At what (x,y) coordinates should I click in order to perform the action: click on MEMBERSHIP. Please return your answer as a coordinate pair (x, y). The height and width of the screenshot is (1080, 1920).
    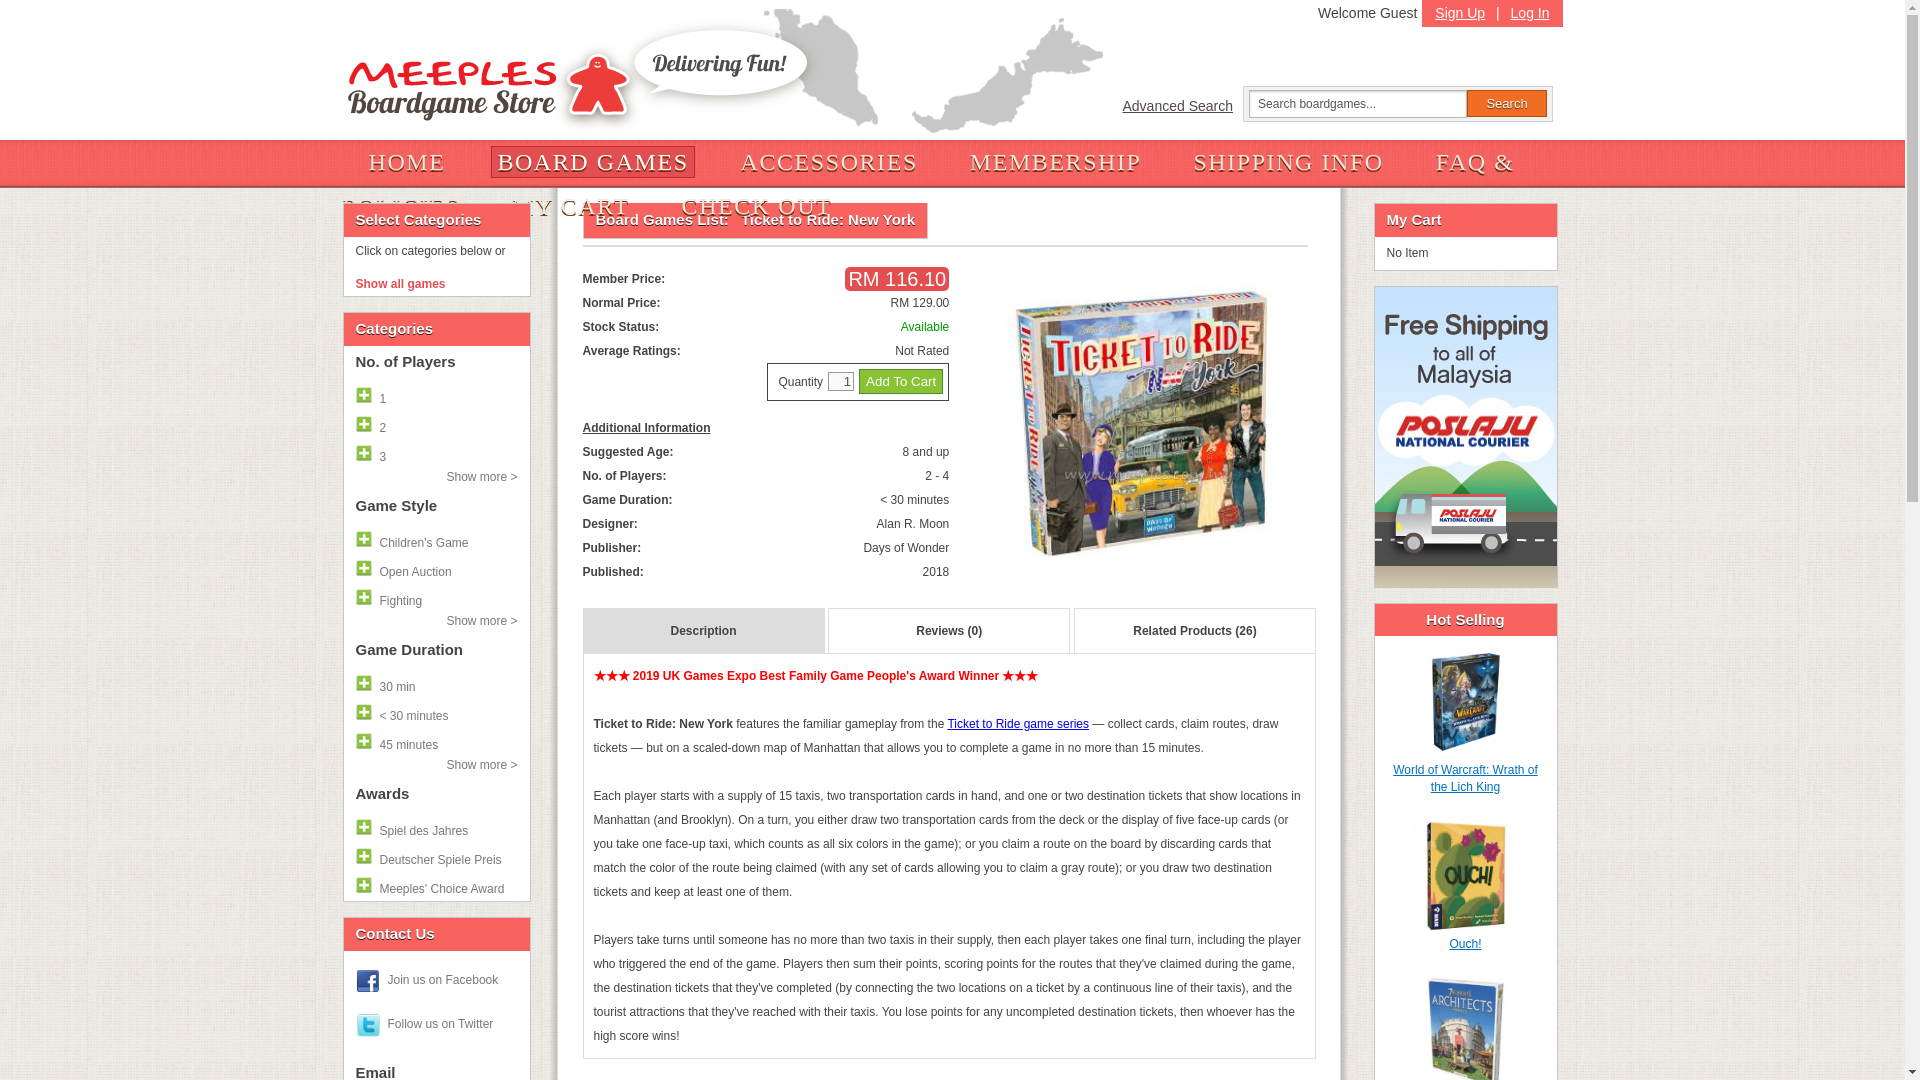
    Looking at the image, I should click on (1056, 162).